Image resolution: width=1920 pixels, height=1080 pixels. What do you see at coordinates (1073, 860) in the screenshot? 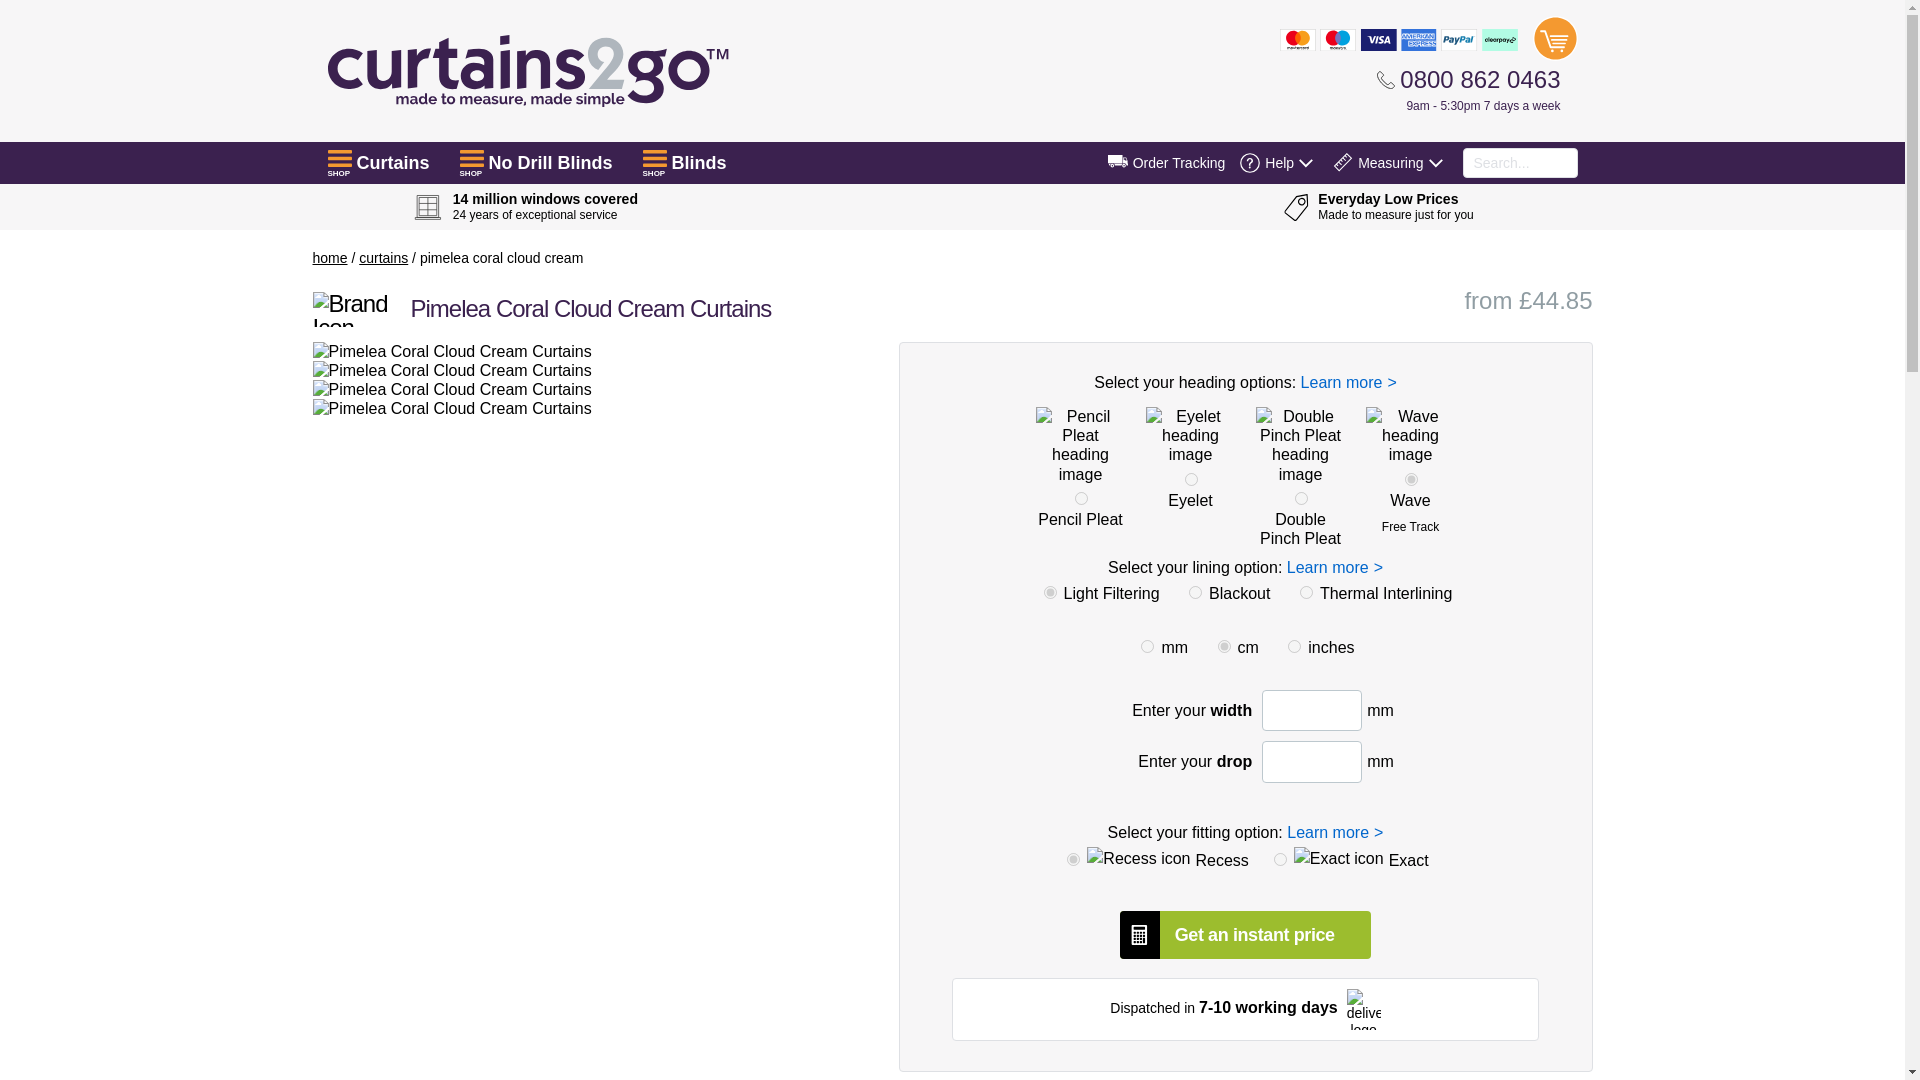
I see `R` at bounding box center [1073, 860].